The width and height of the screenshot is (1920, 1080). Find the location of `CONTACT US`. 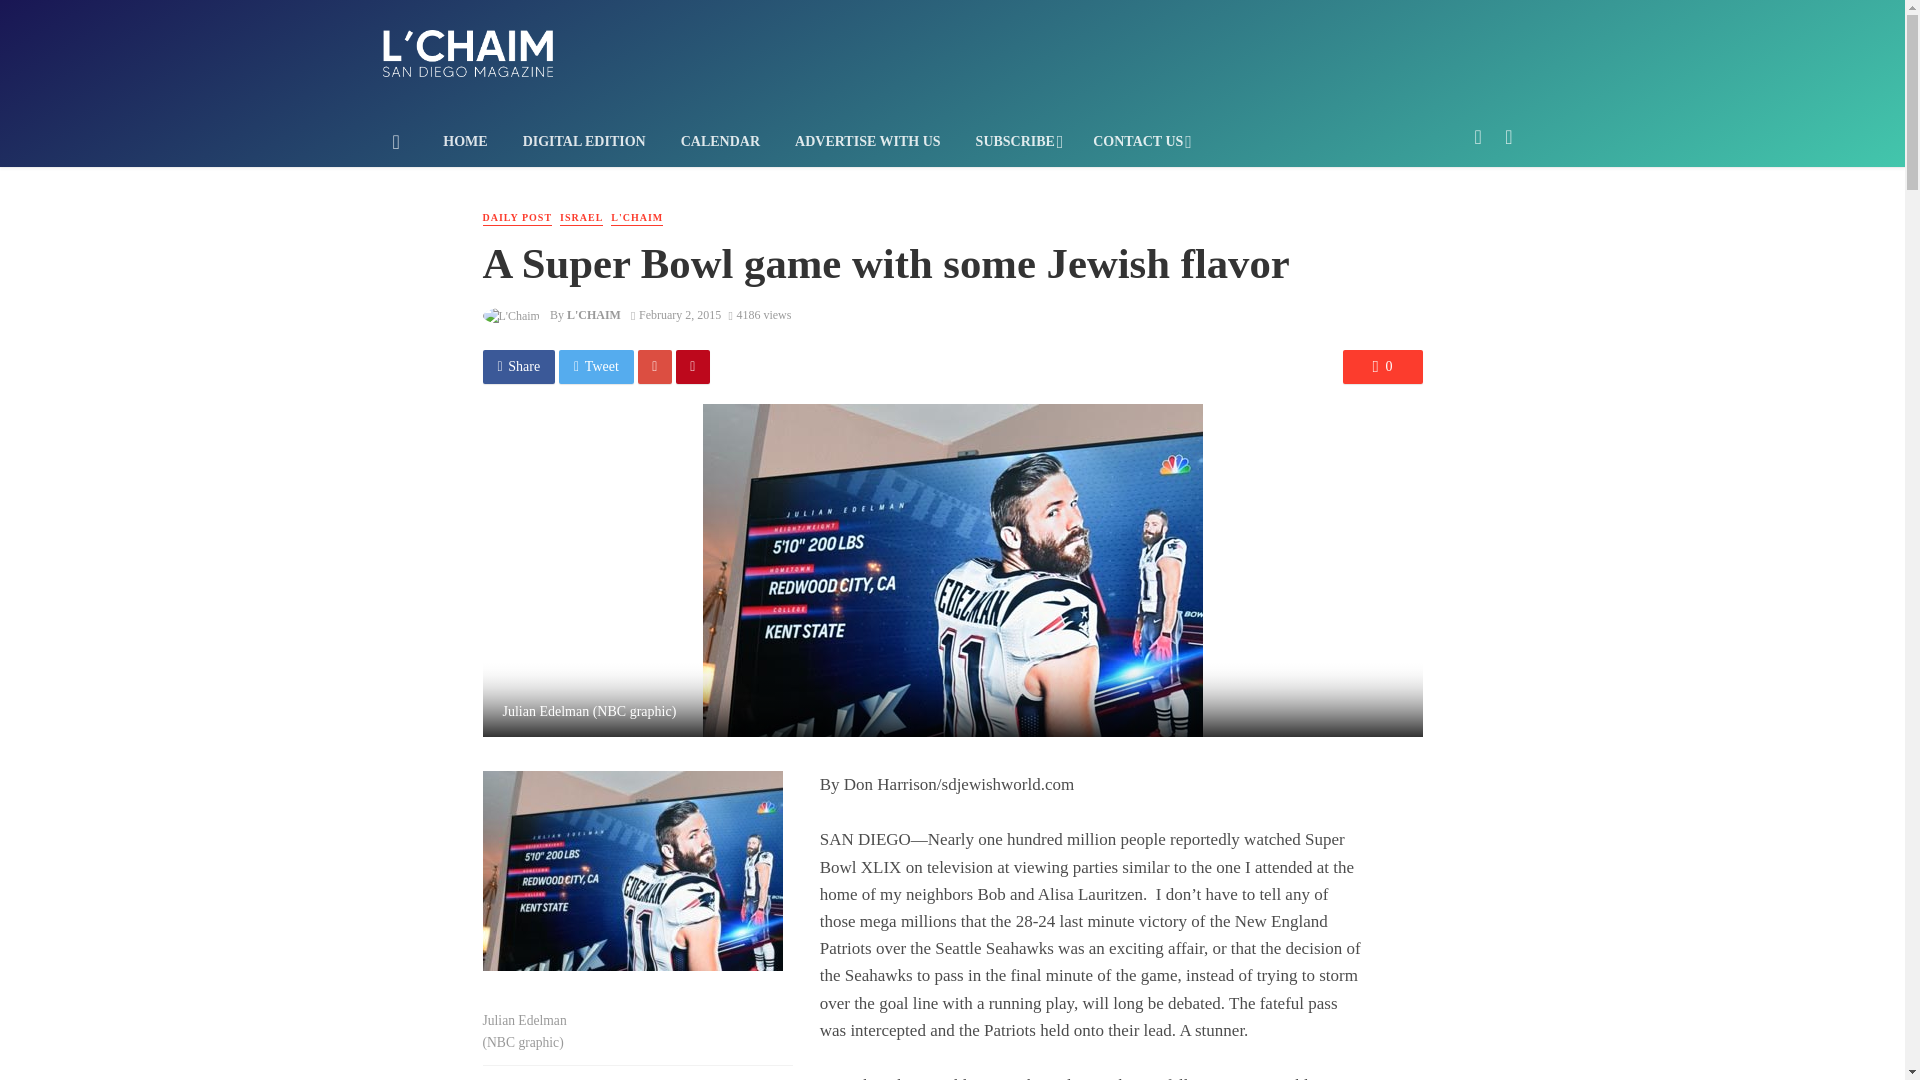

CONTACT US is located at coordinates (1139, 142).